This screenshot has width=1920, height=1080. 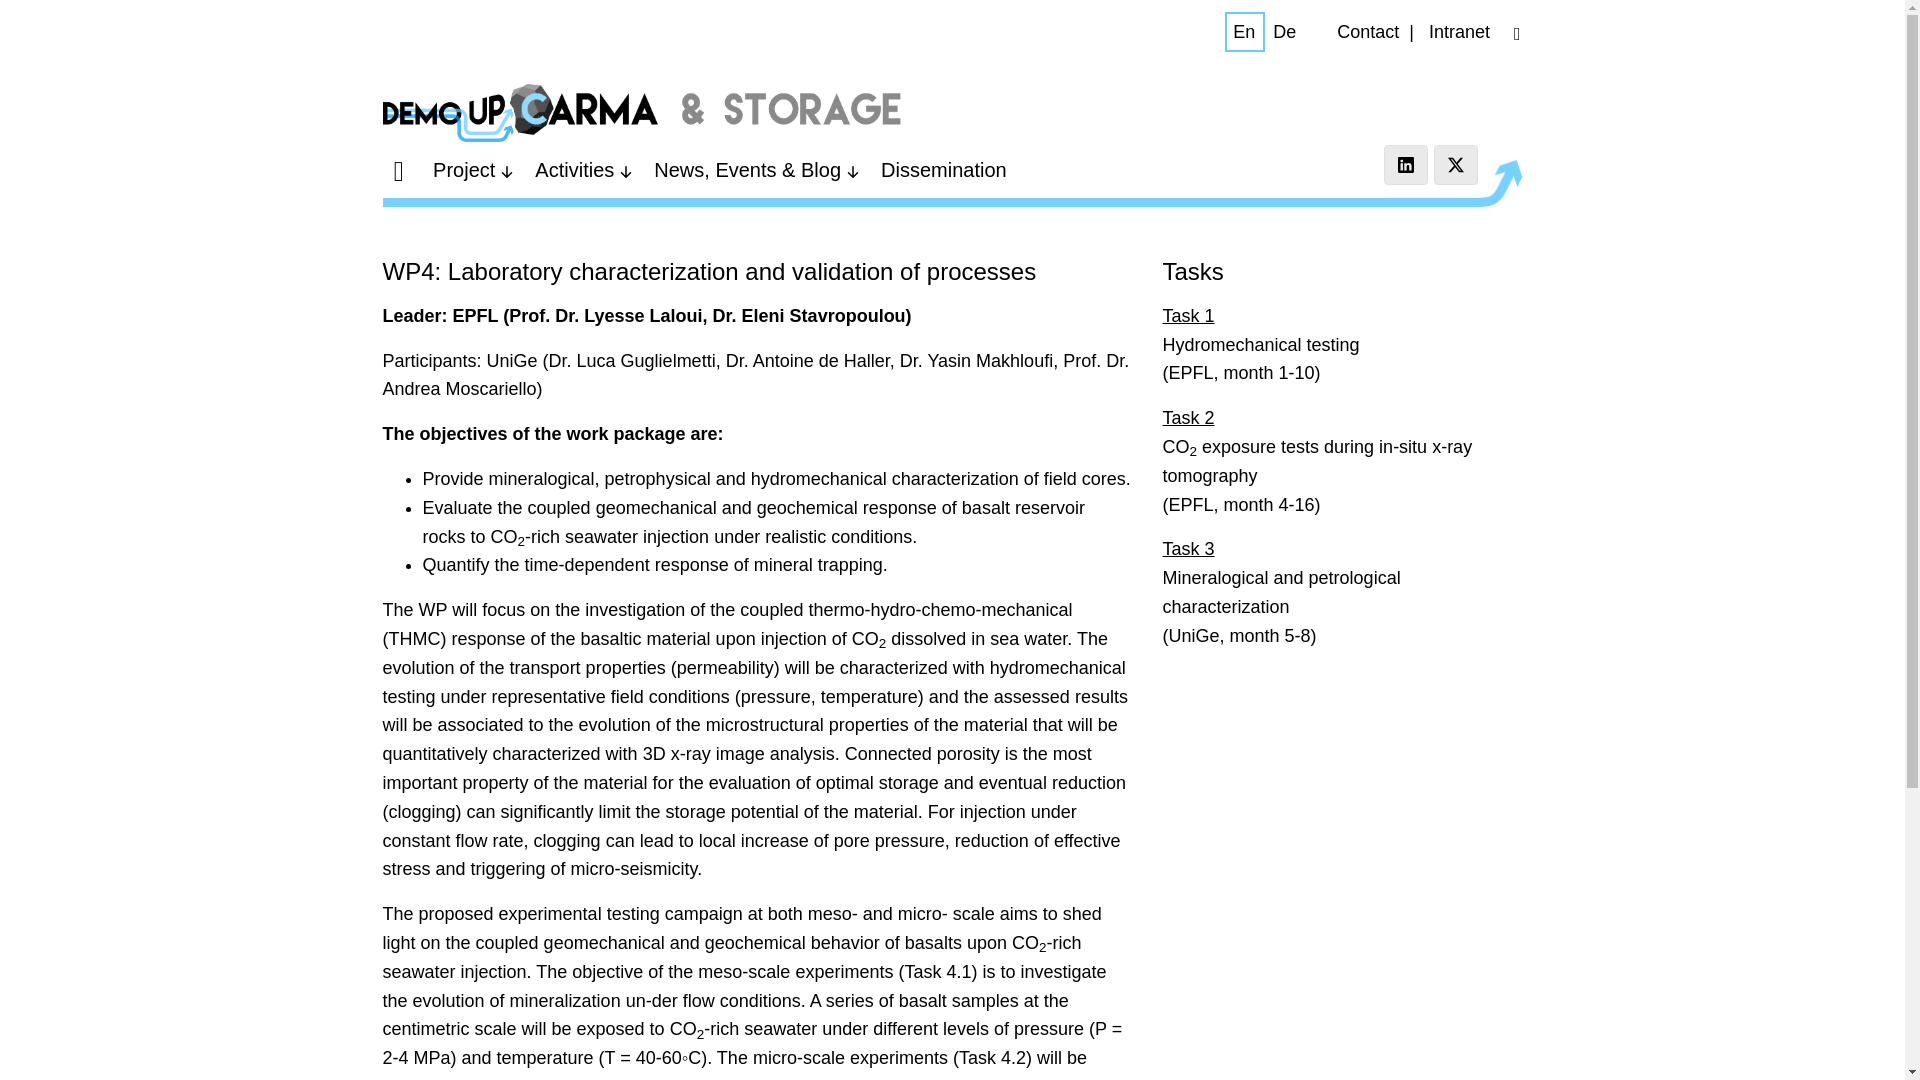 I want to click on Activities, so click(x=586, y=170).